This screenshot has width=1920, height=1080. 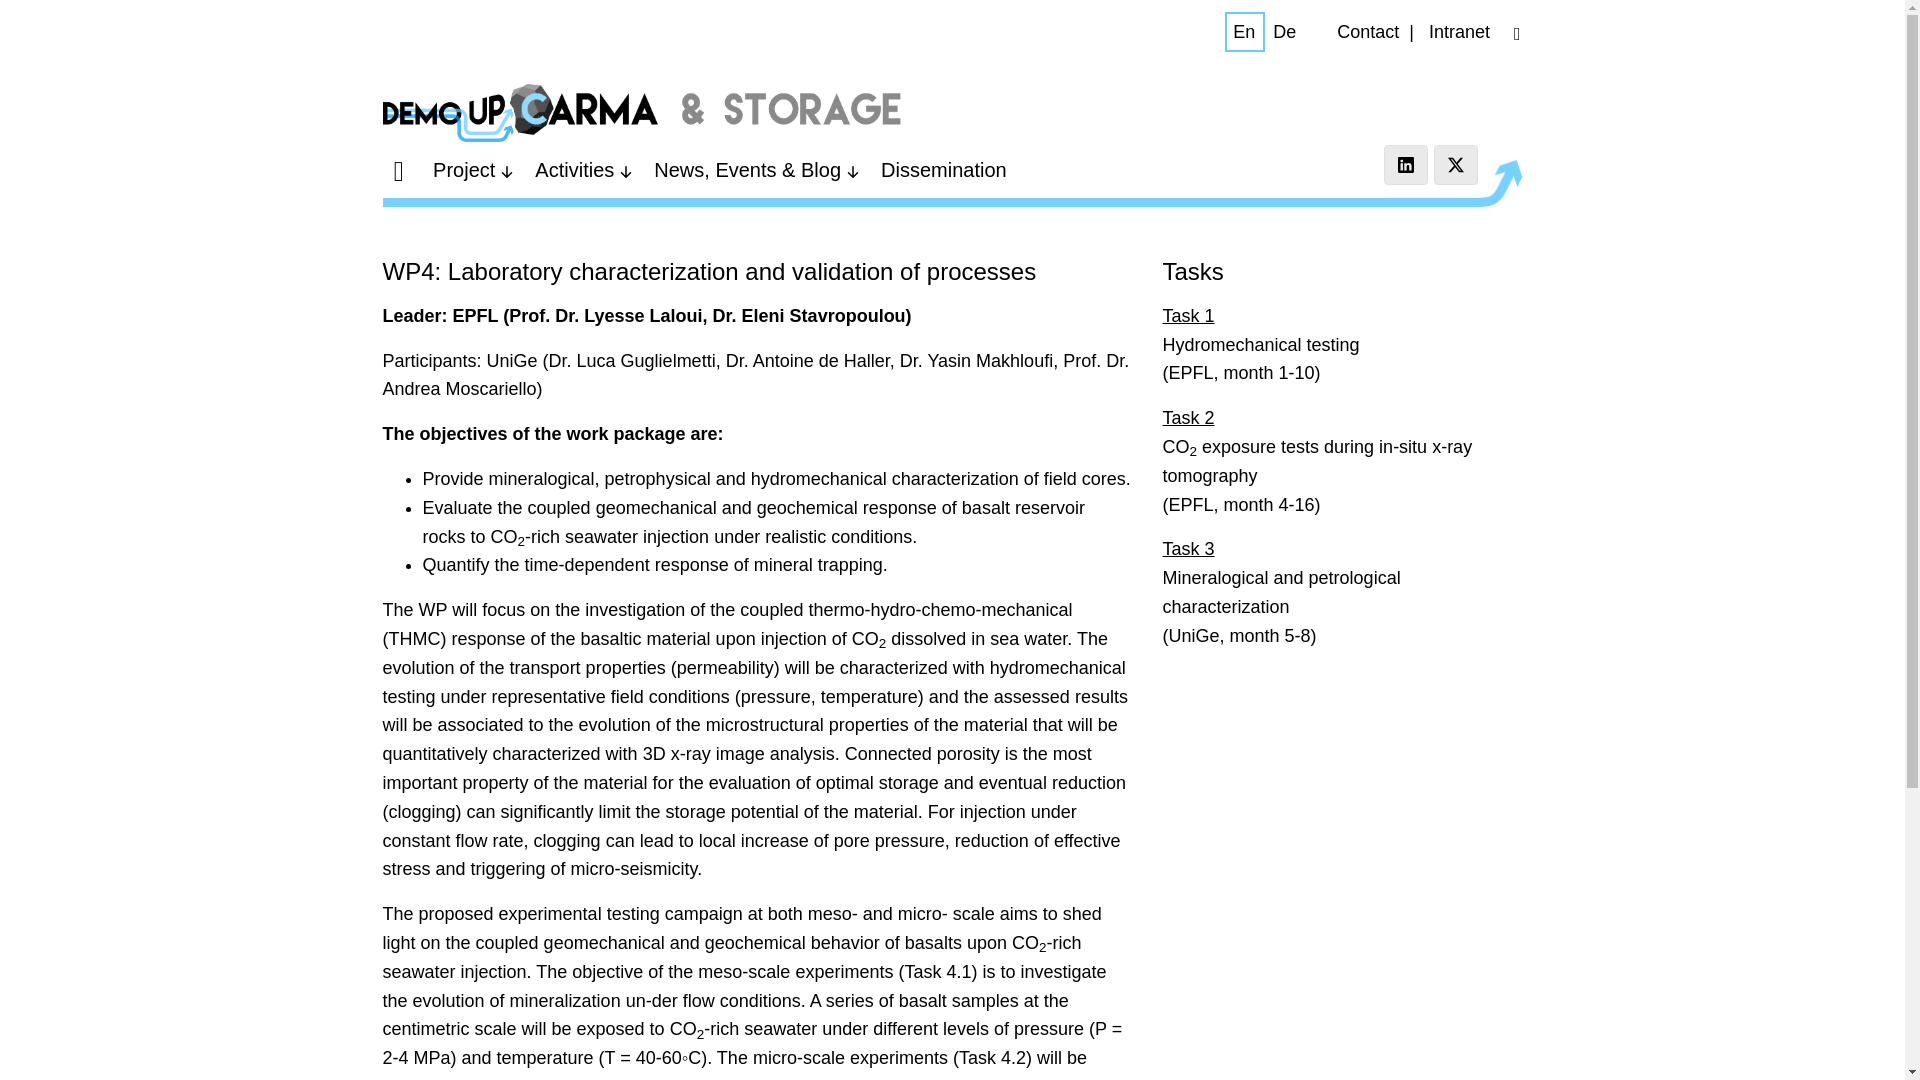 I want to click on Activities, so click(x=586, y=170).